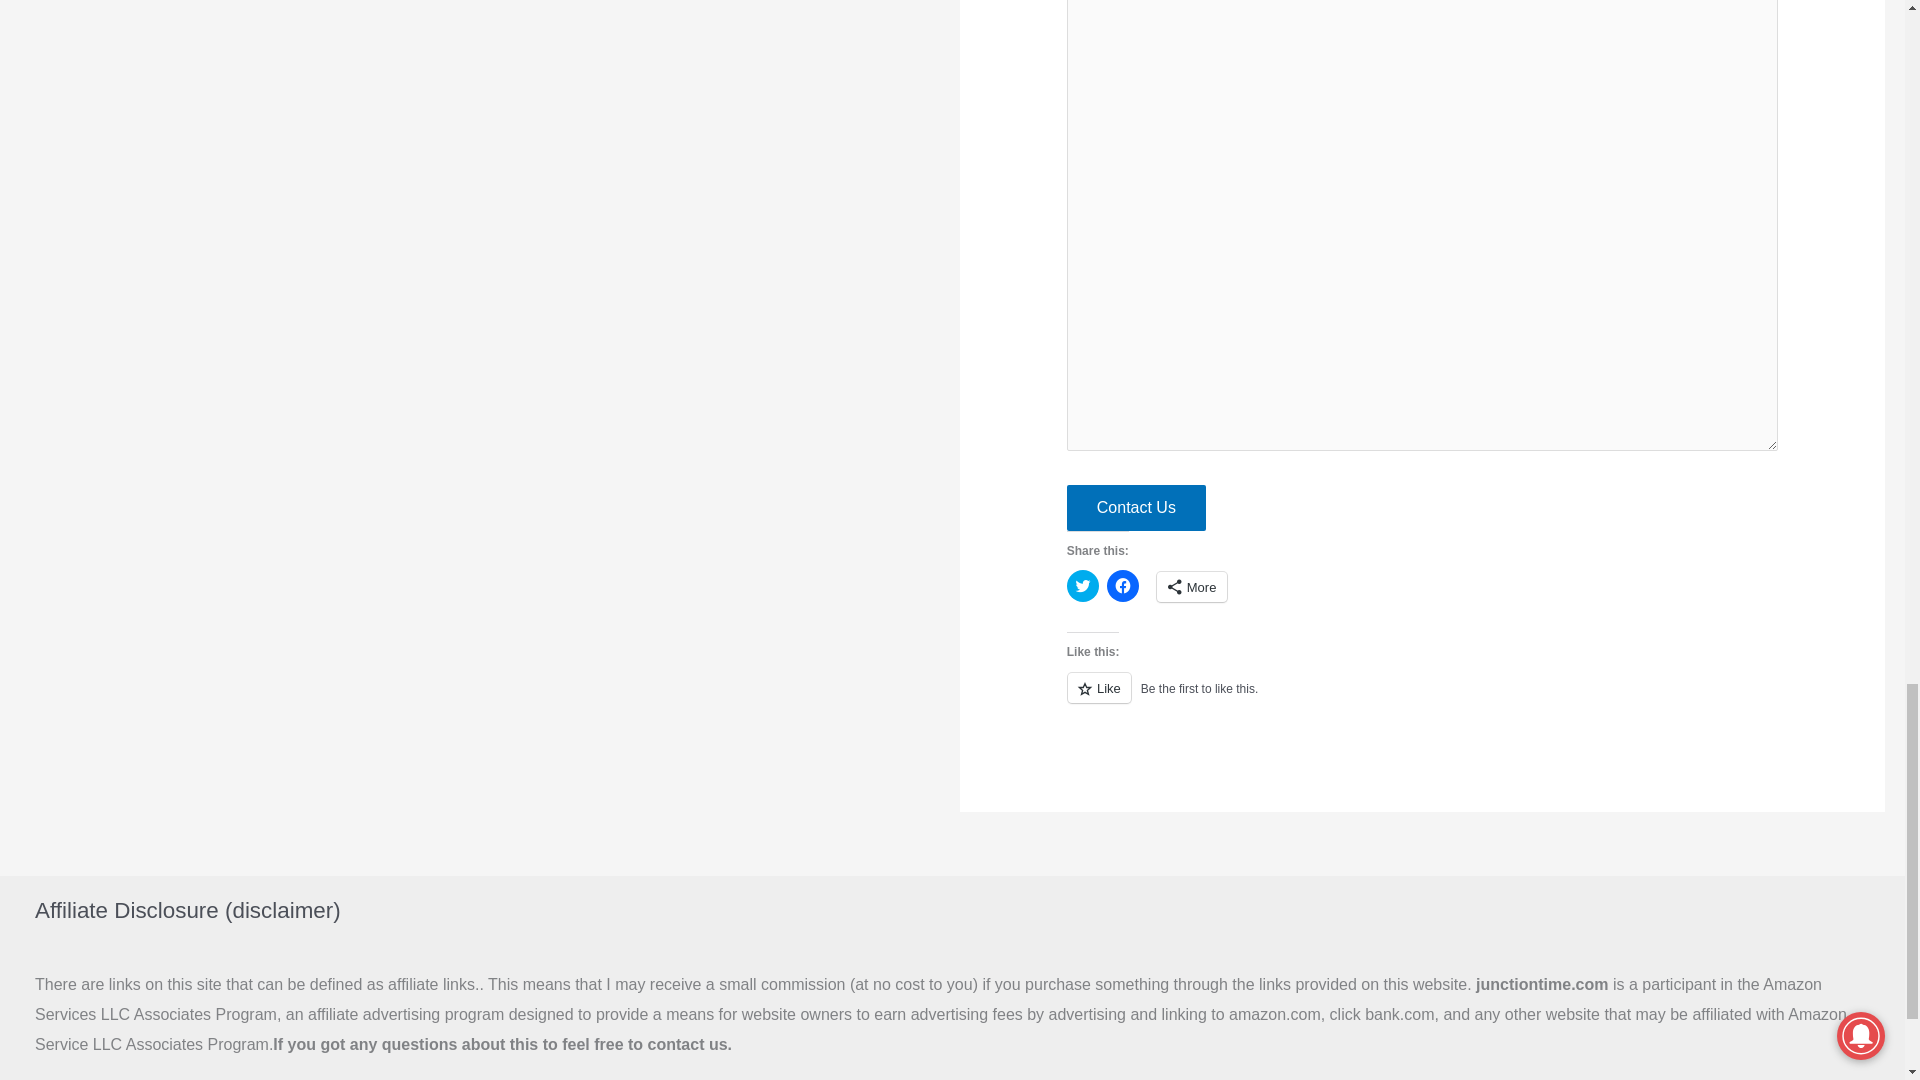 The image size is (1920, 1080). Describe the element at coordinates (1192, 586) in the screenshot. I see `More` at that location.